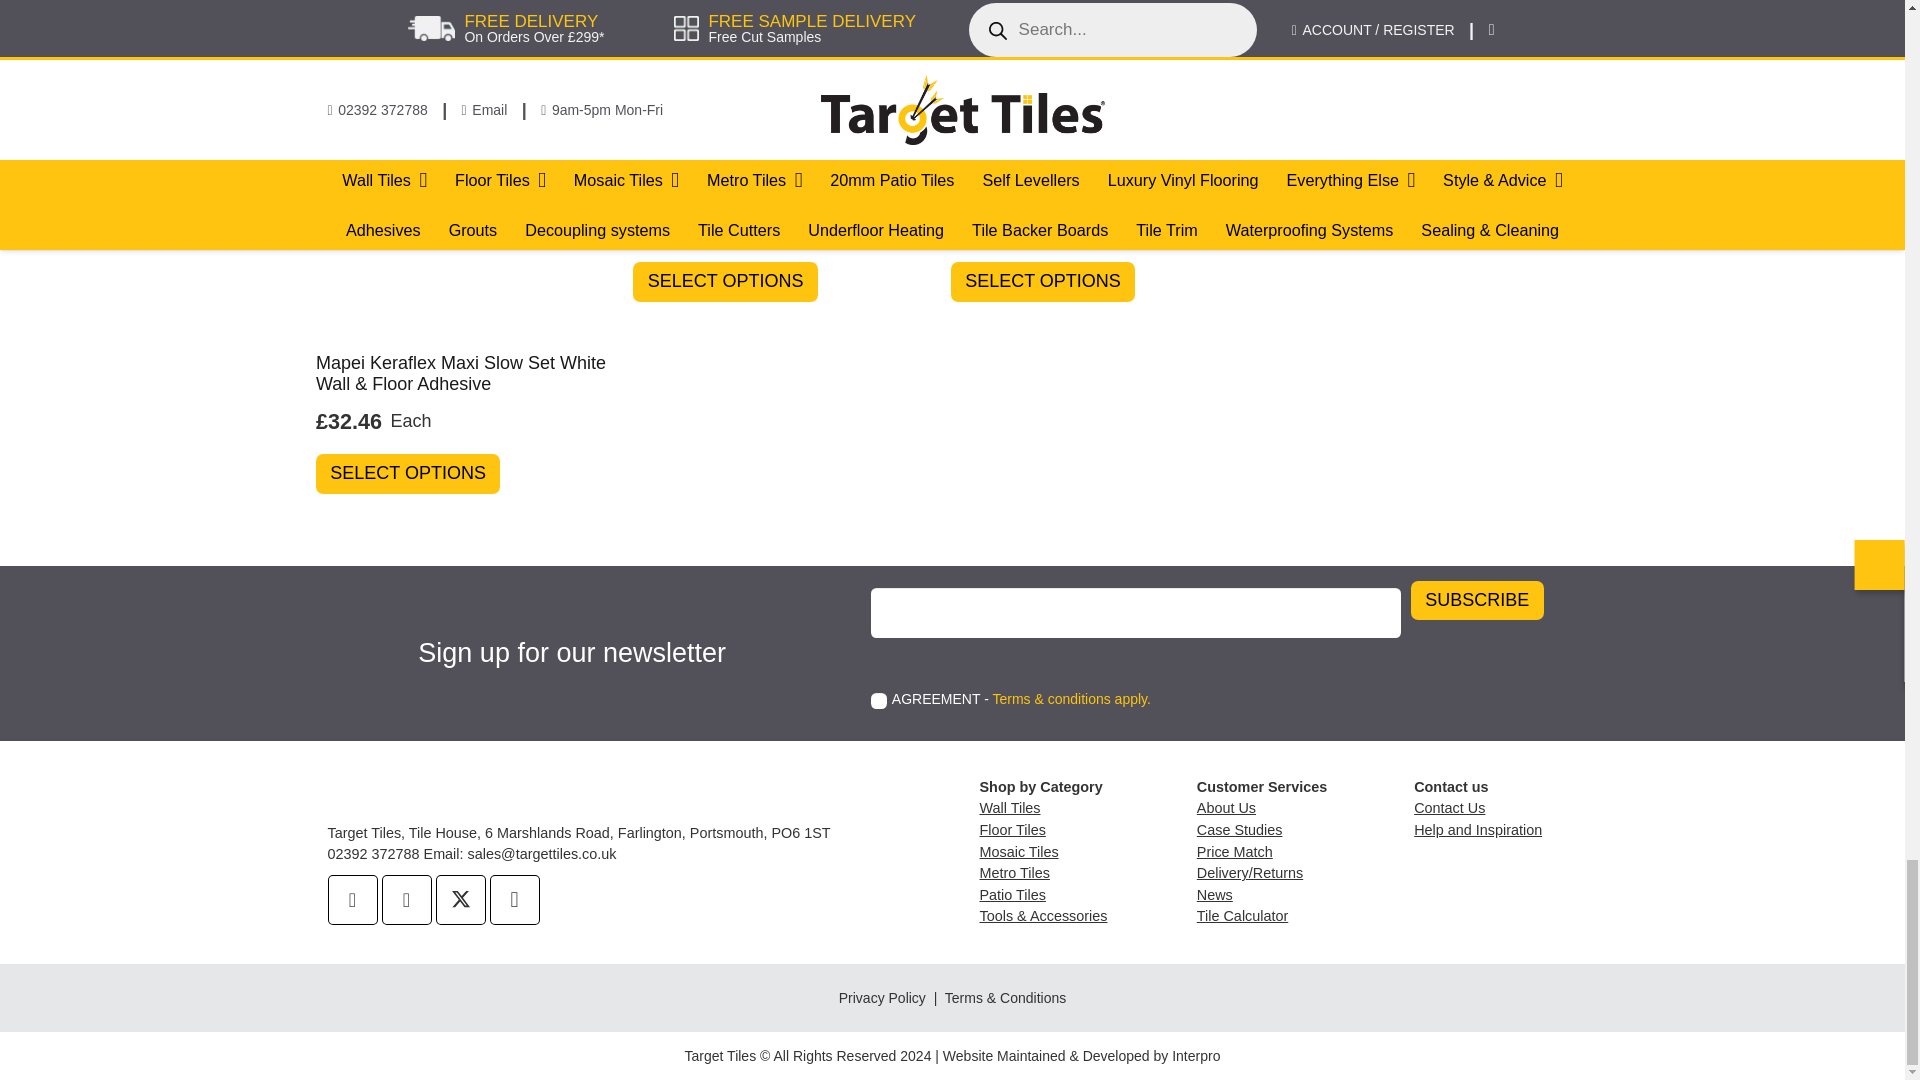 This screenshot has width=1920, height=1080. What do you see at coordinates (460, 899) in the screenshot?
I see `Twitter` at bounding box center [460, 899].